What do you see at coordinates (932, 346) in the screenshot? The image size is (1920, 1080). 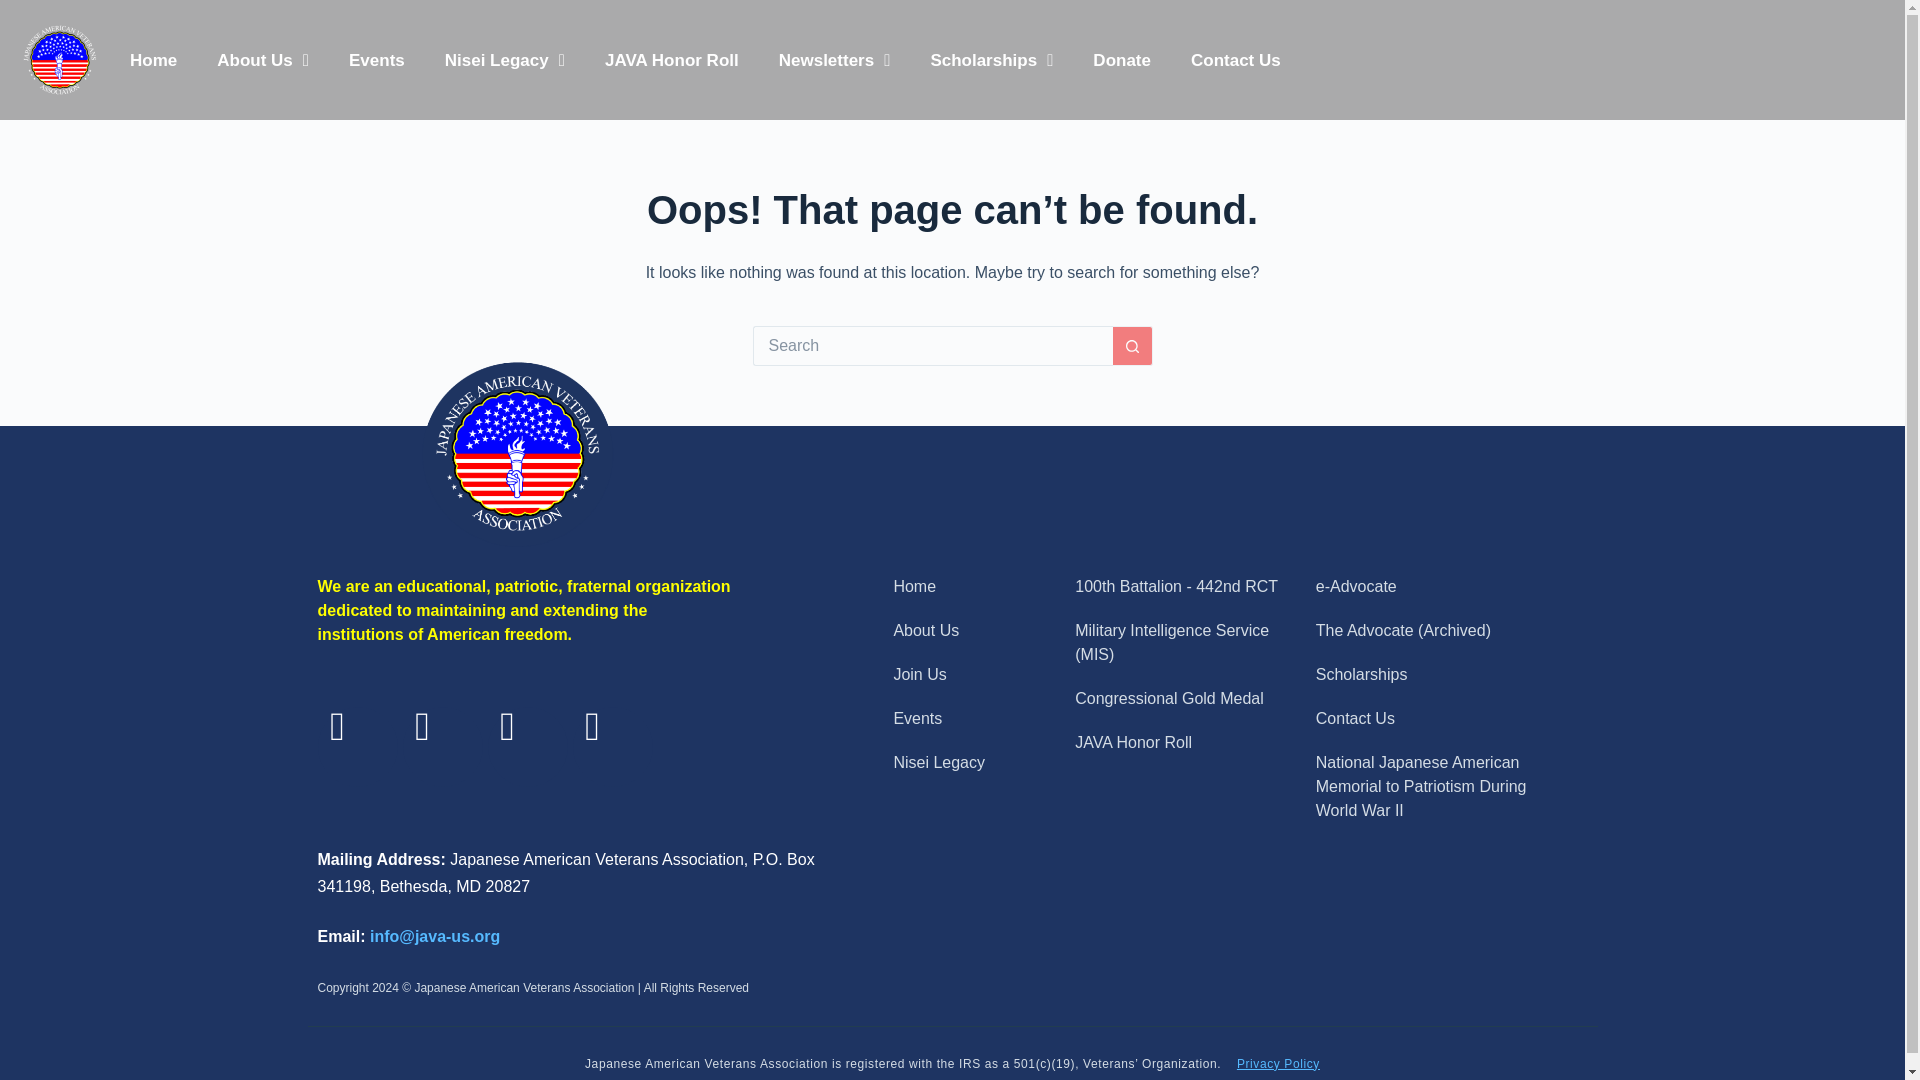 I see `Search for...` at bounding box center [932, 346].